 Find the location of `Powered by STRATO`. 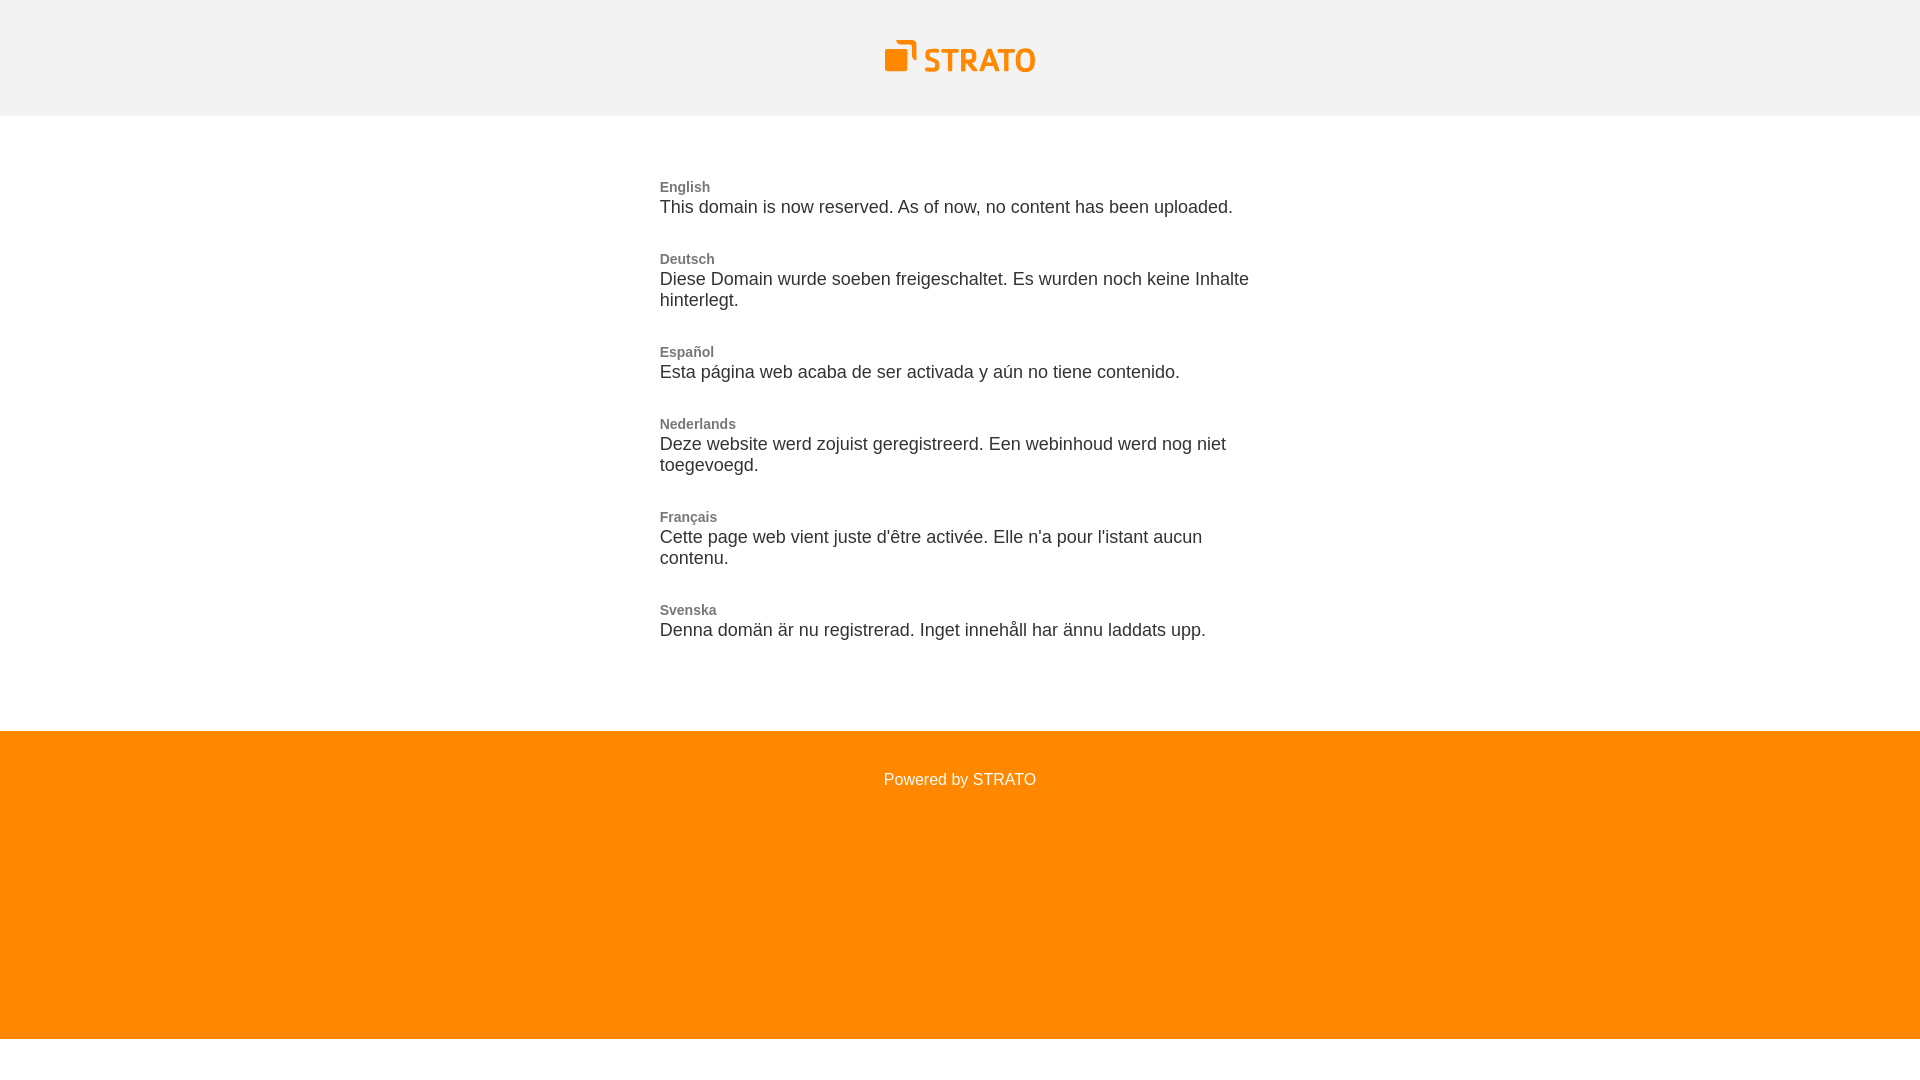

Powered by STRATO is located at coordinates (960, 780).